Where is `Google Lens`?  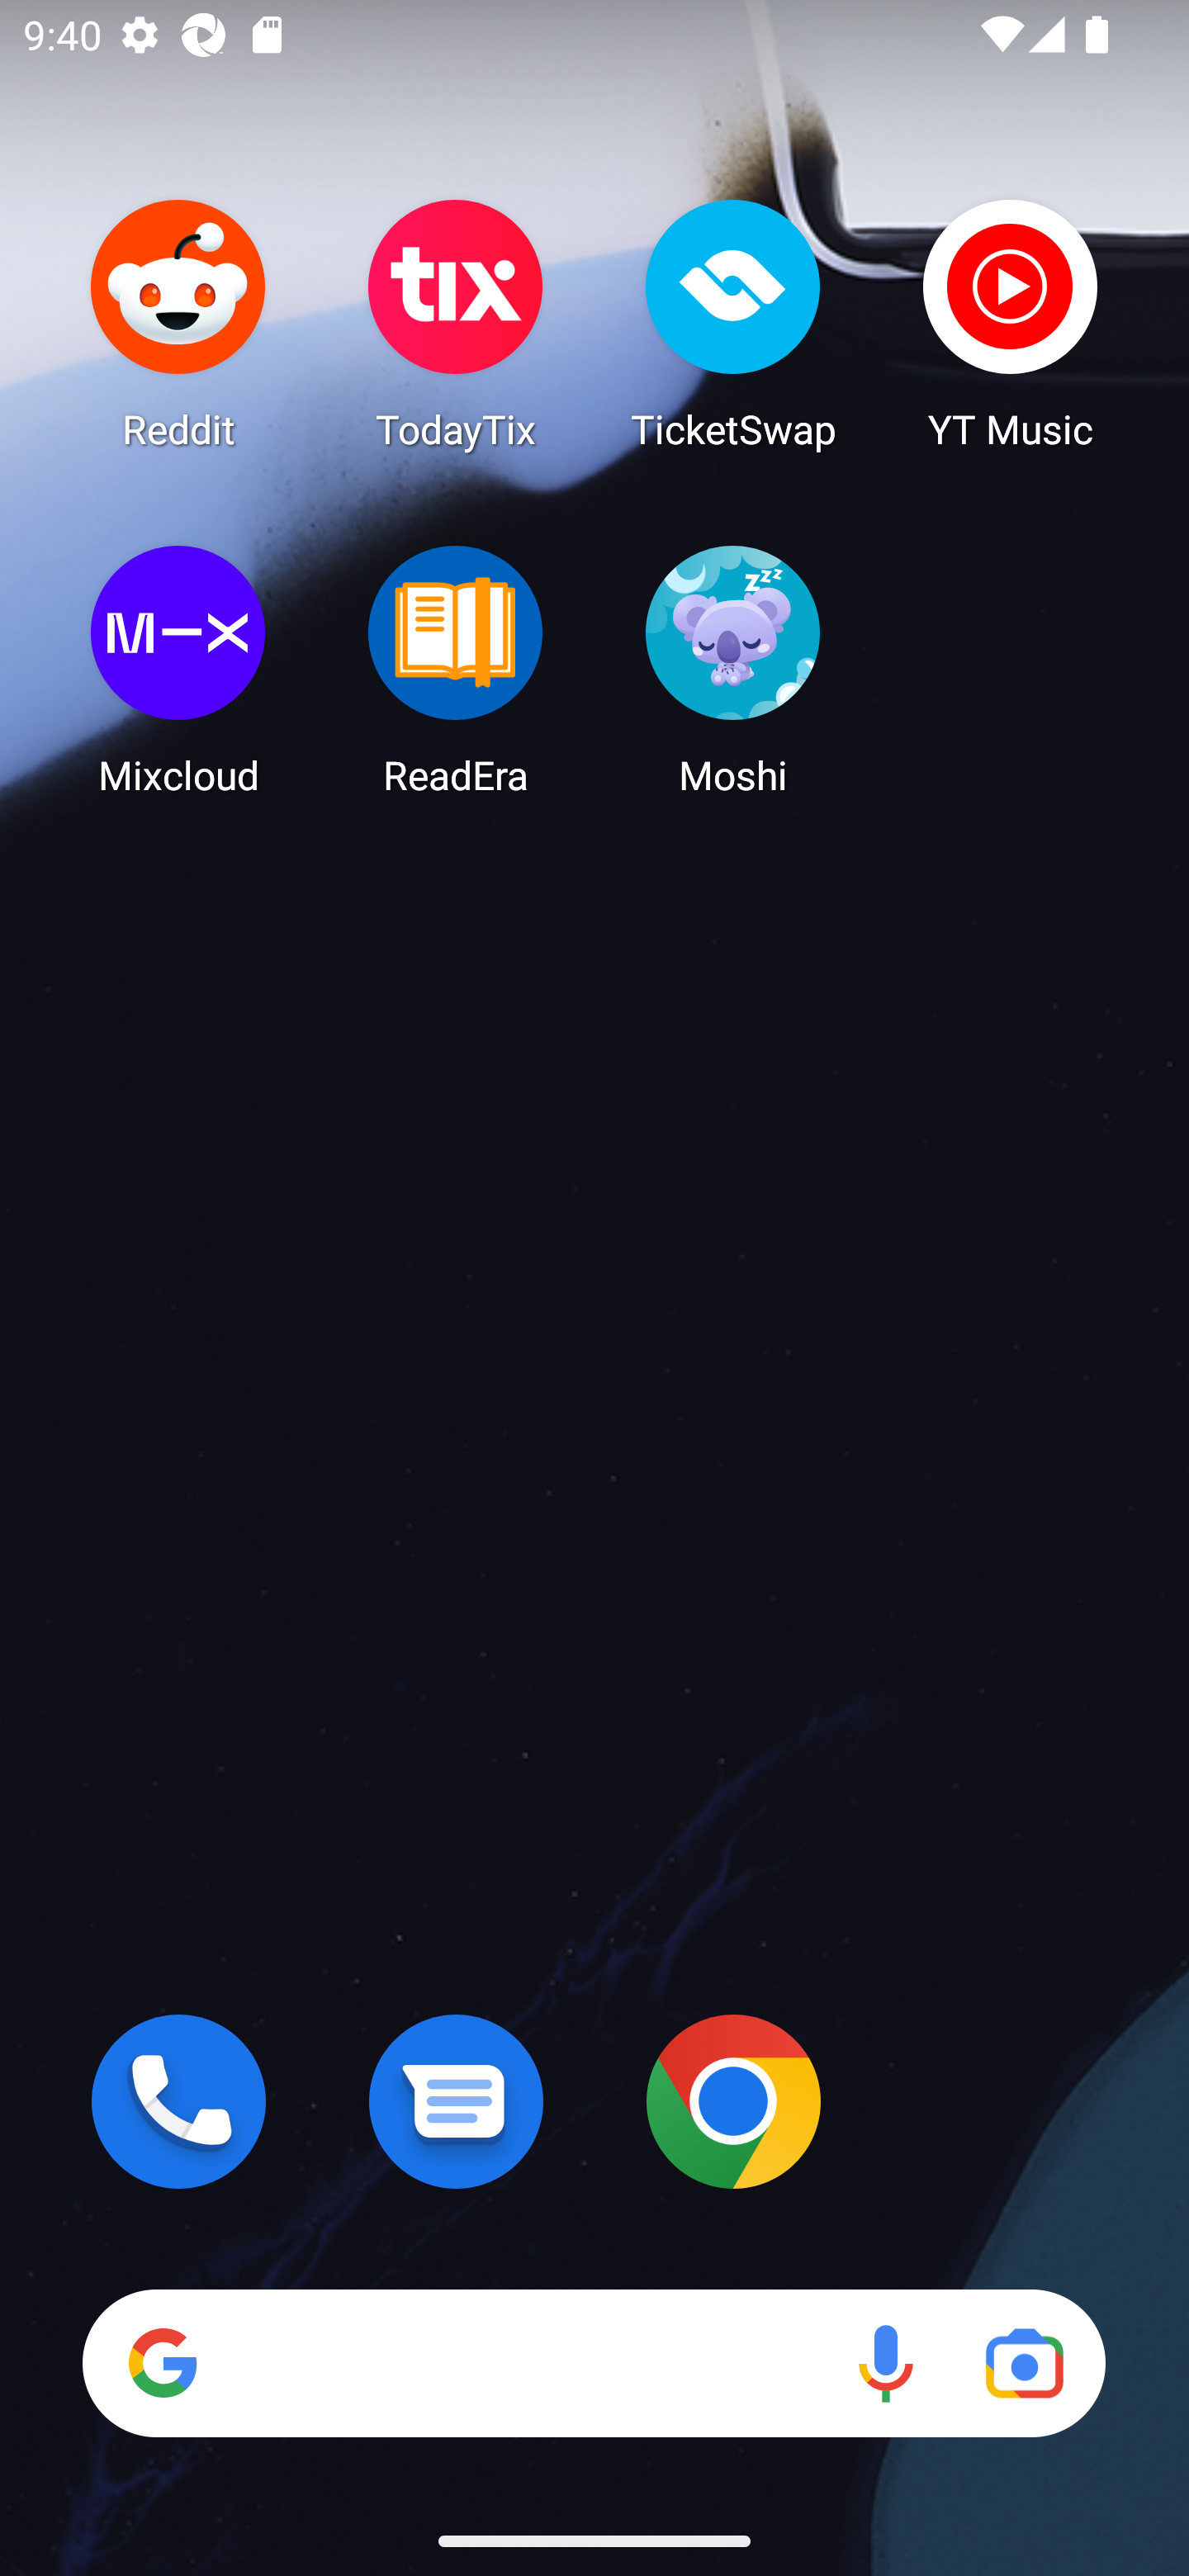 Google Lens is located at coordinates (1024, 2363).